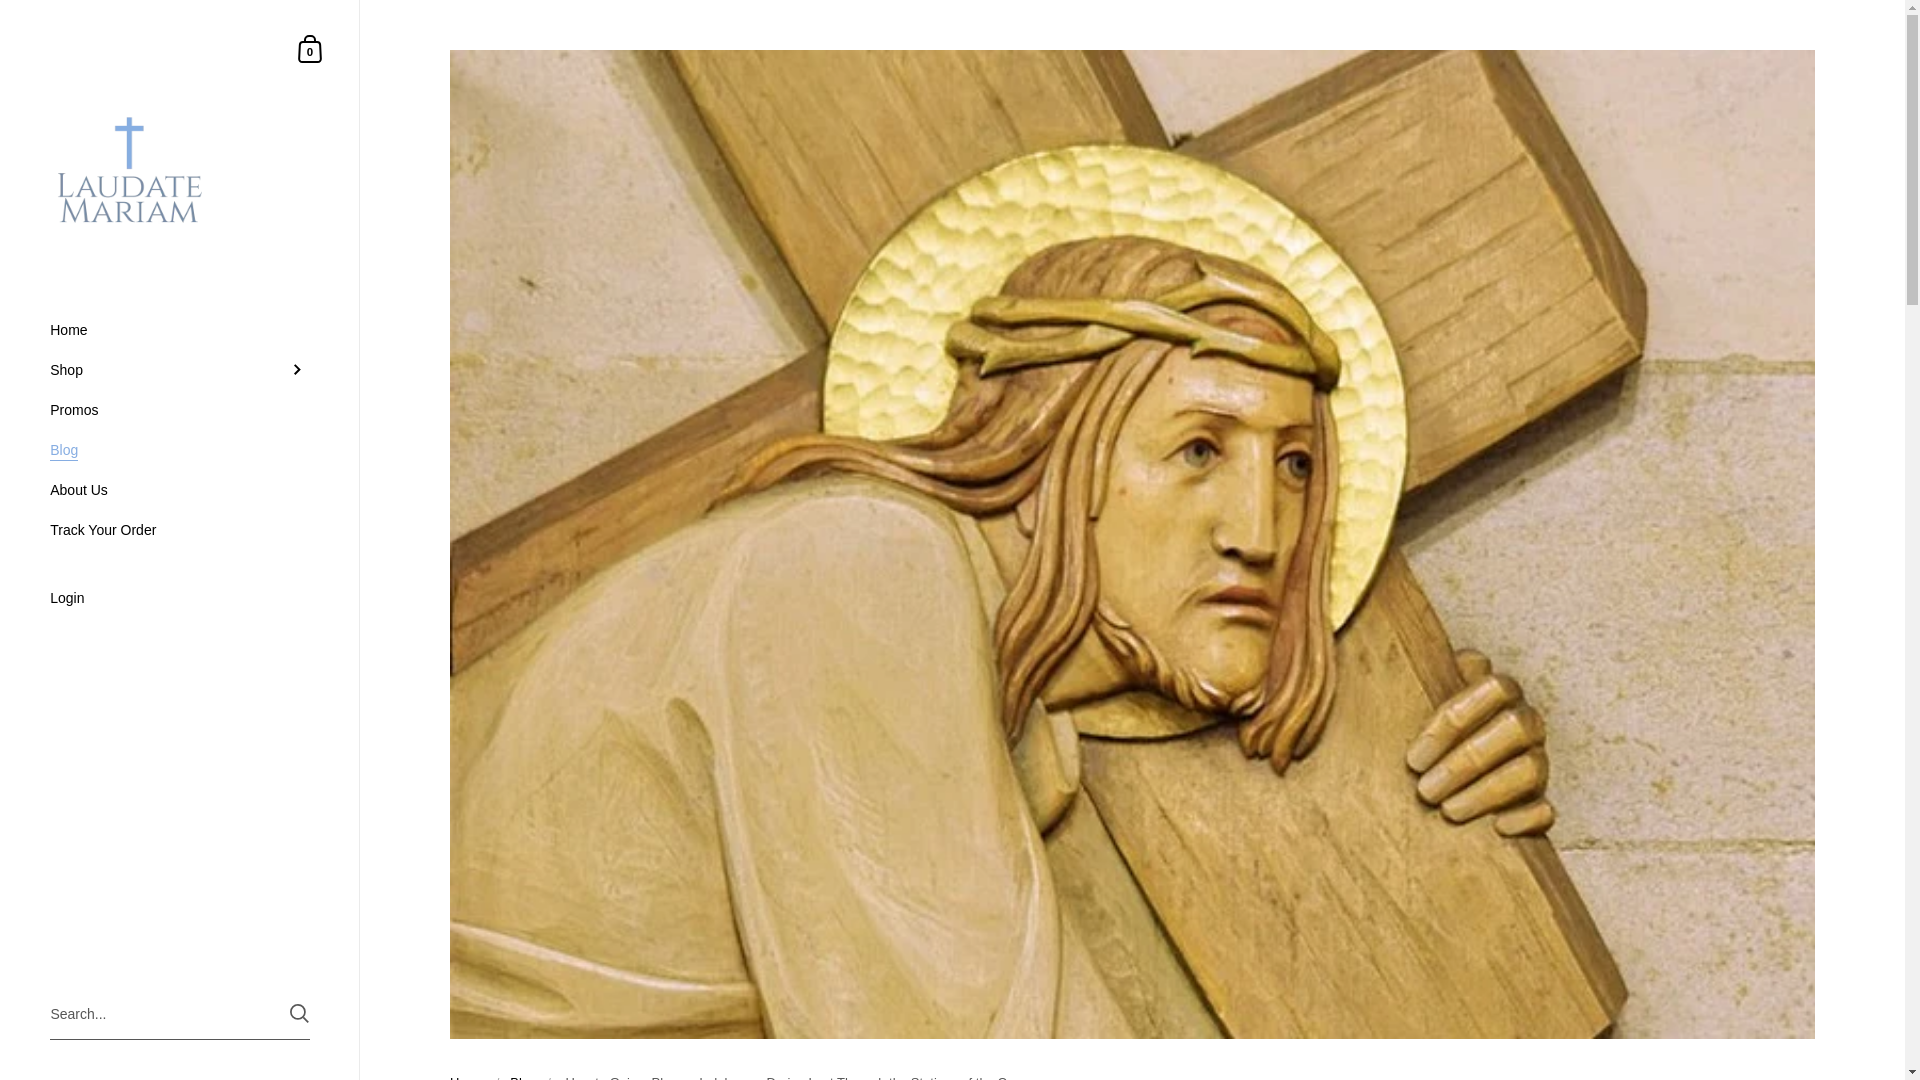  Describe the element at coordinates (310, 48) in the screenshot. I see `Shopping Cart` at that location.